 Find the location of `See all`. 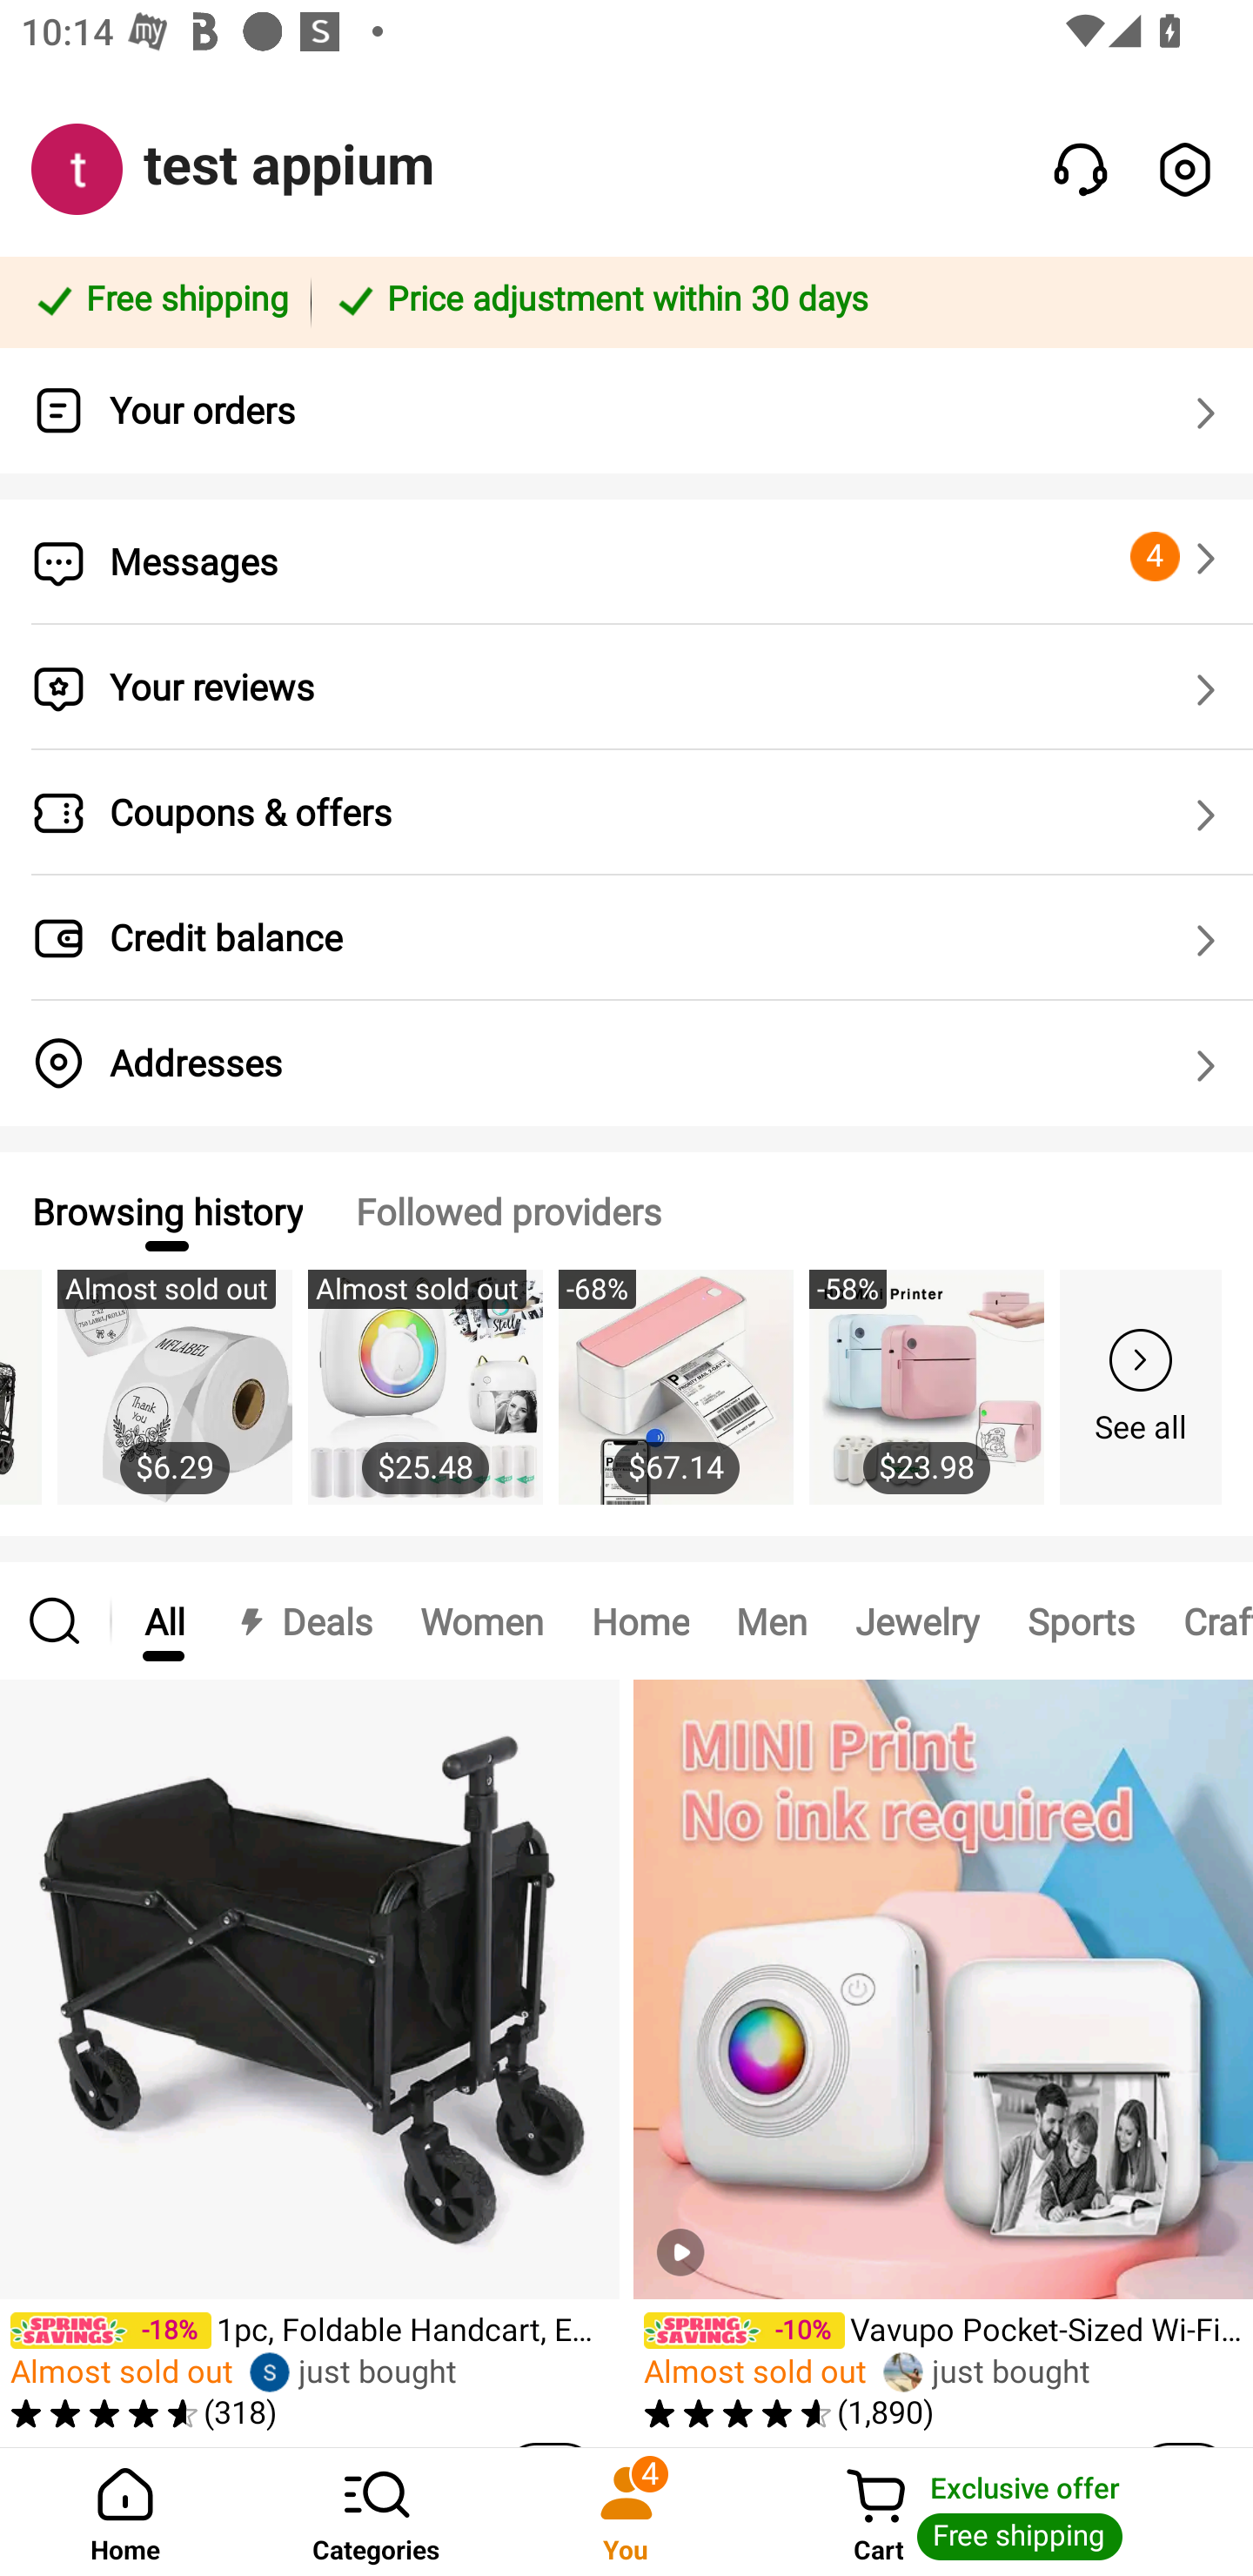

See all is located at coordinates (1141, 1387).